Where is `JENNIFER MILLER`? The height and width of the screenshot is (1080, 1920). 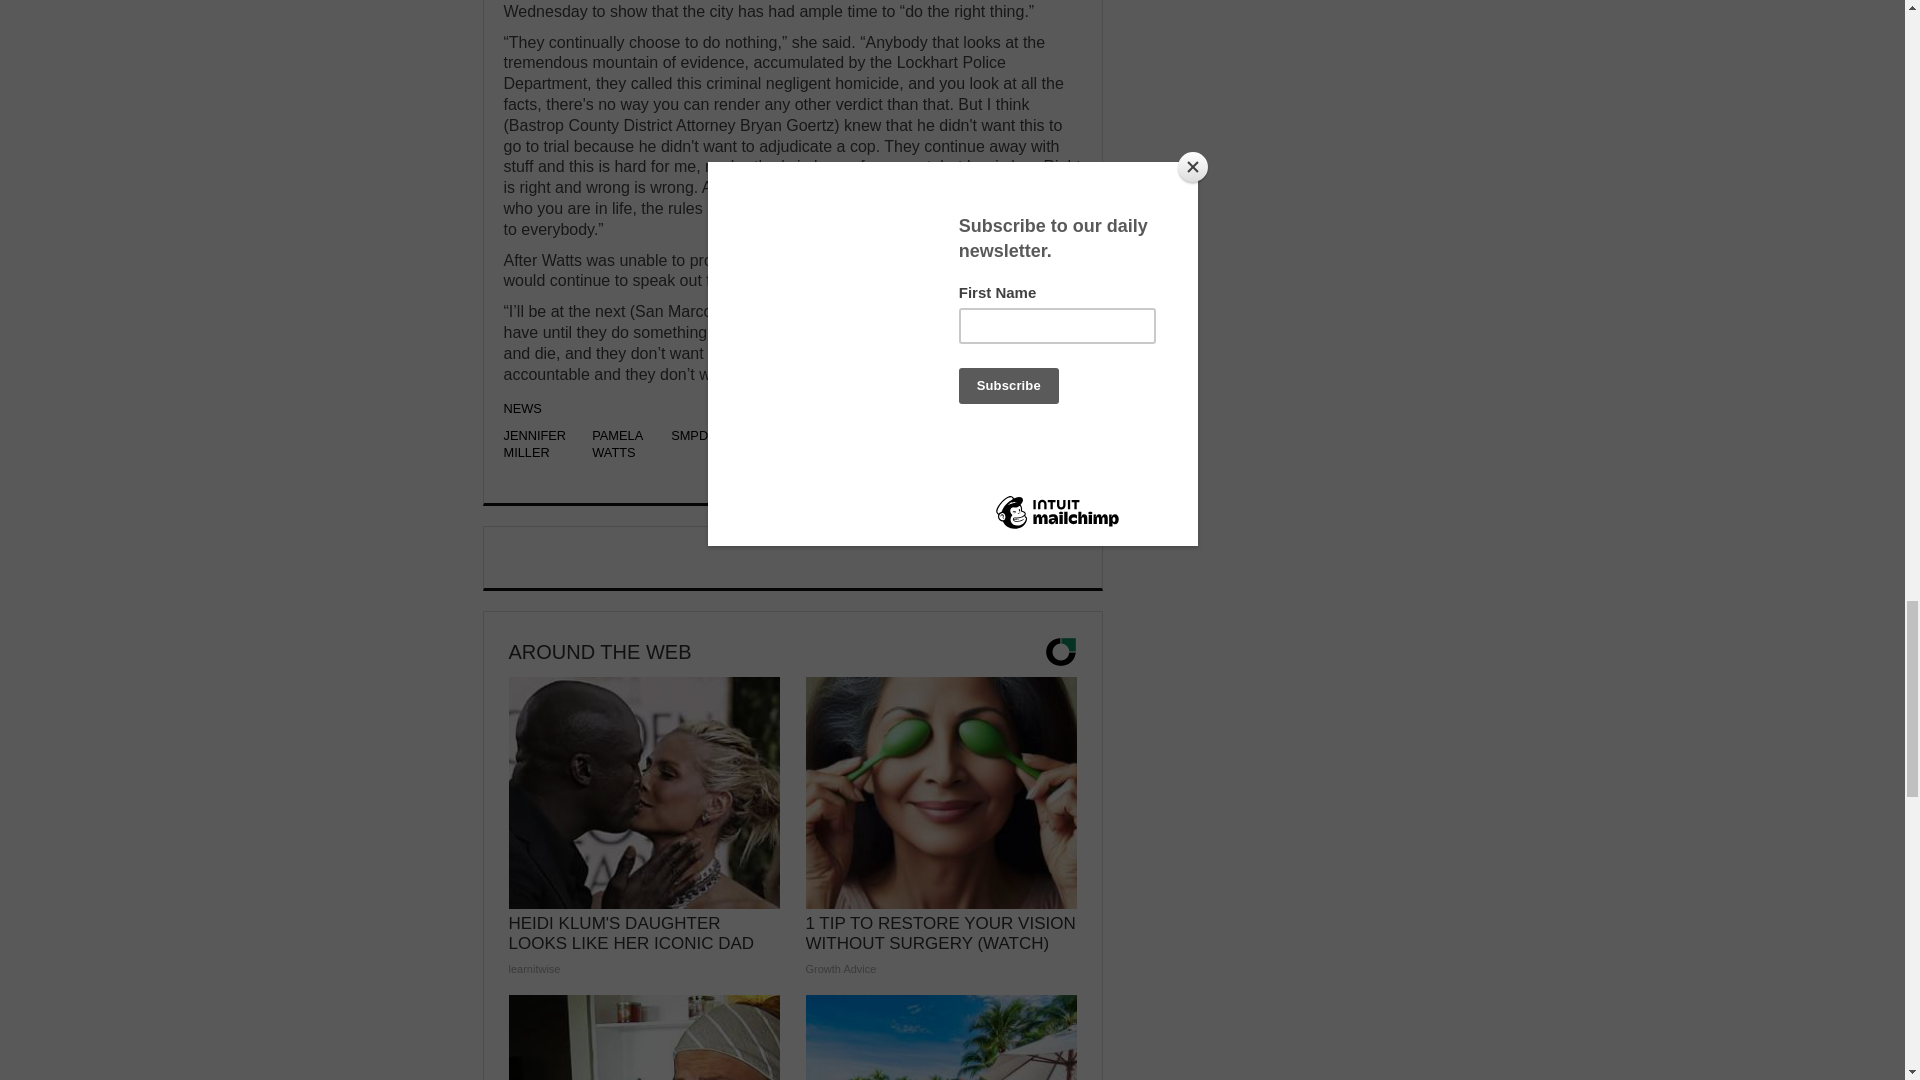 JENNIFER MILLER is located at coordinates (534, 444).